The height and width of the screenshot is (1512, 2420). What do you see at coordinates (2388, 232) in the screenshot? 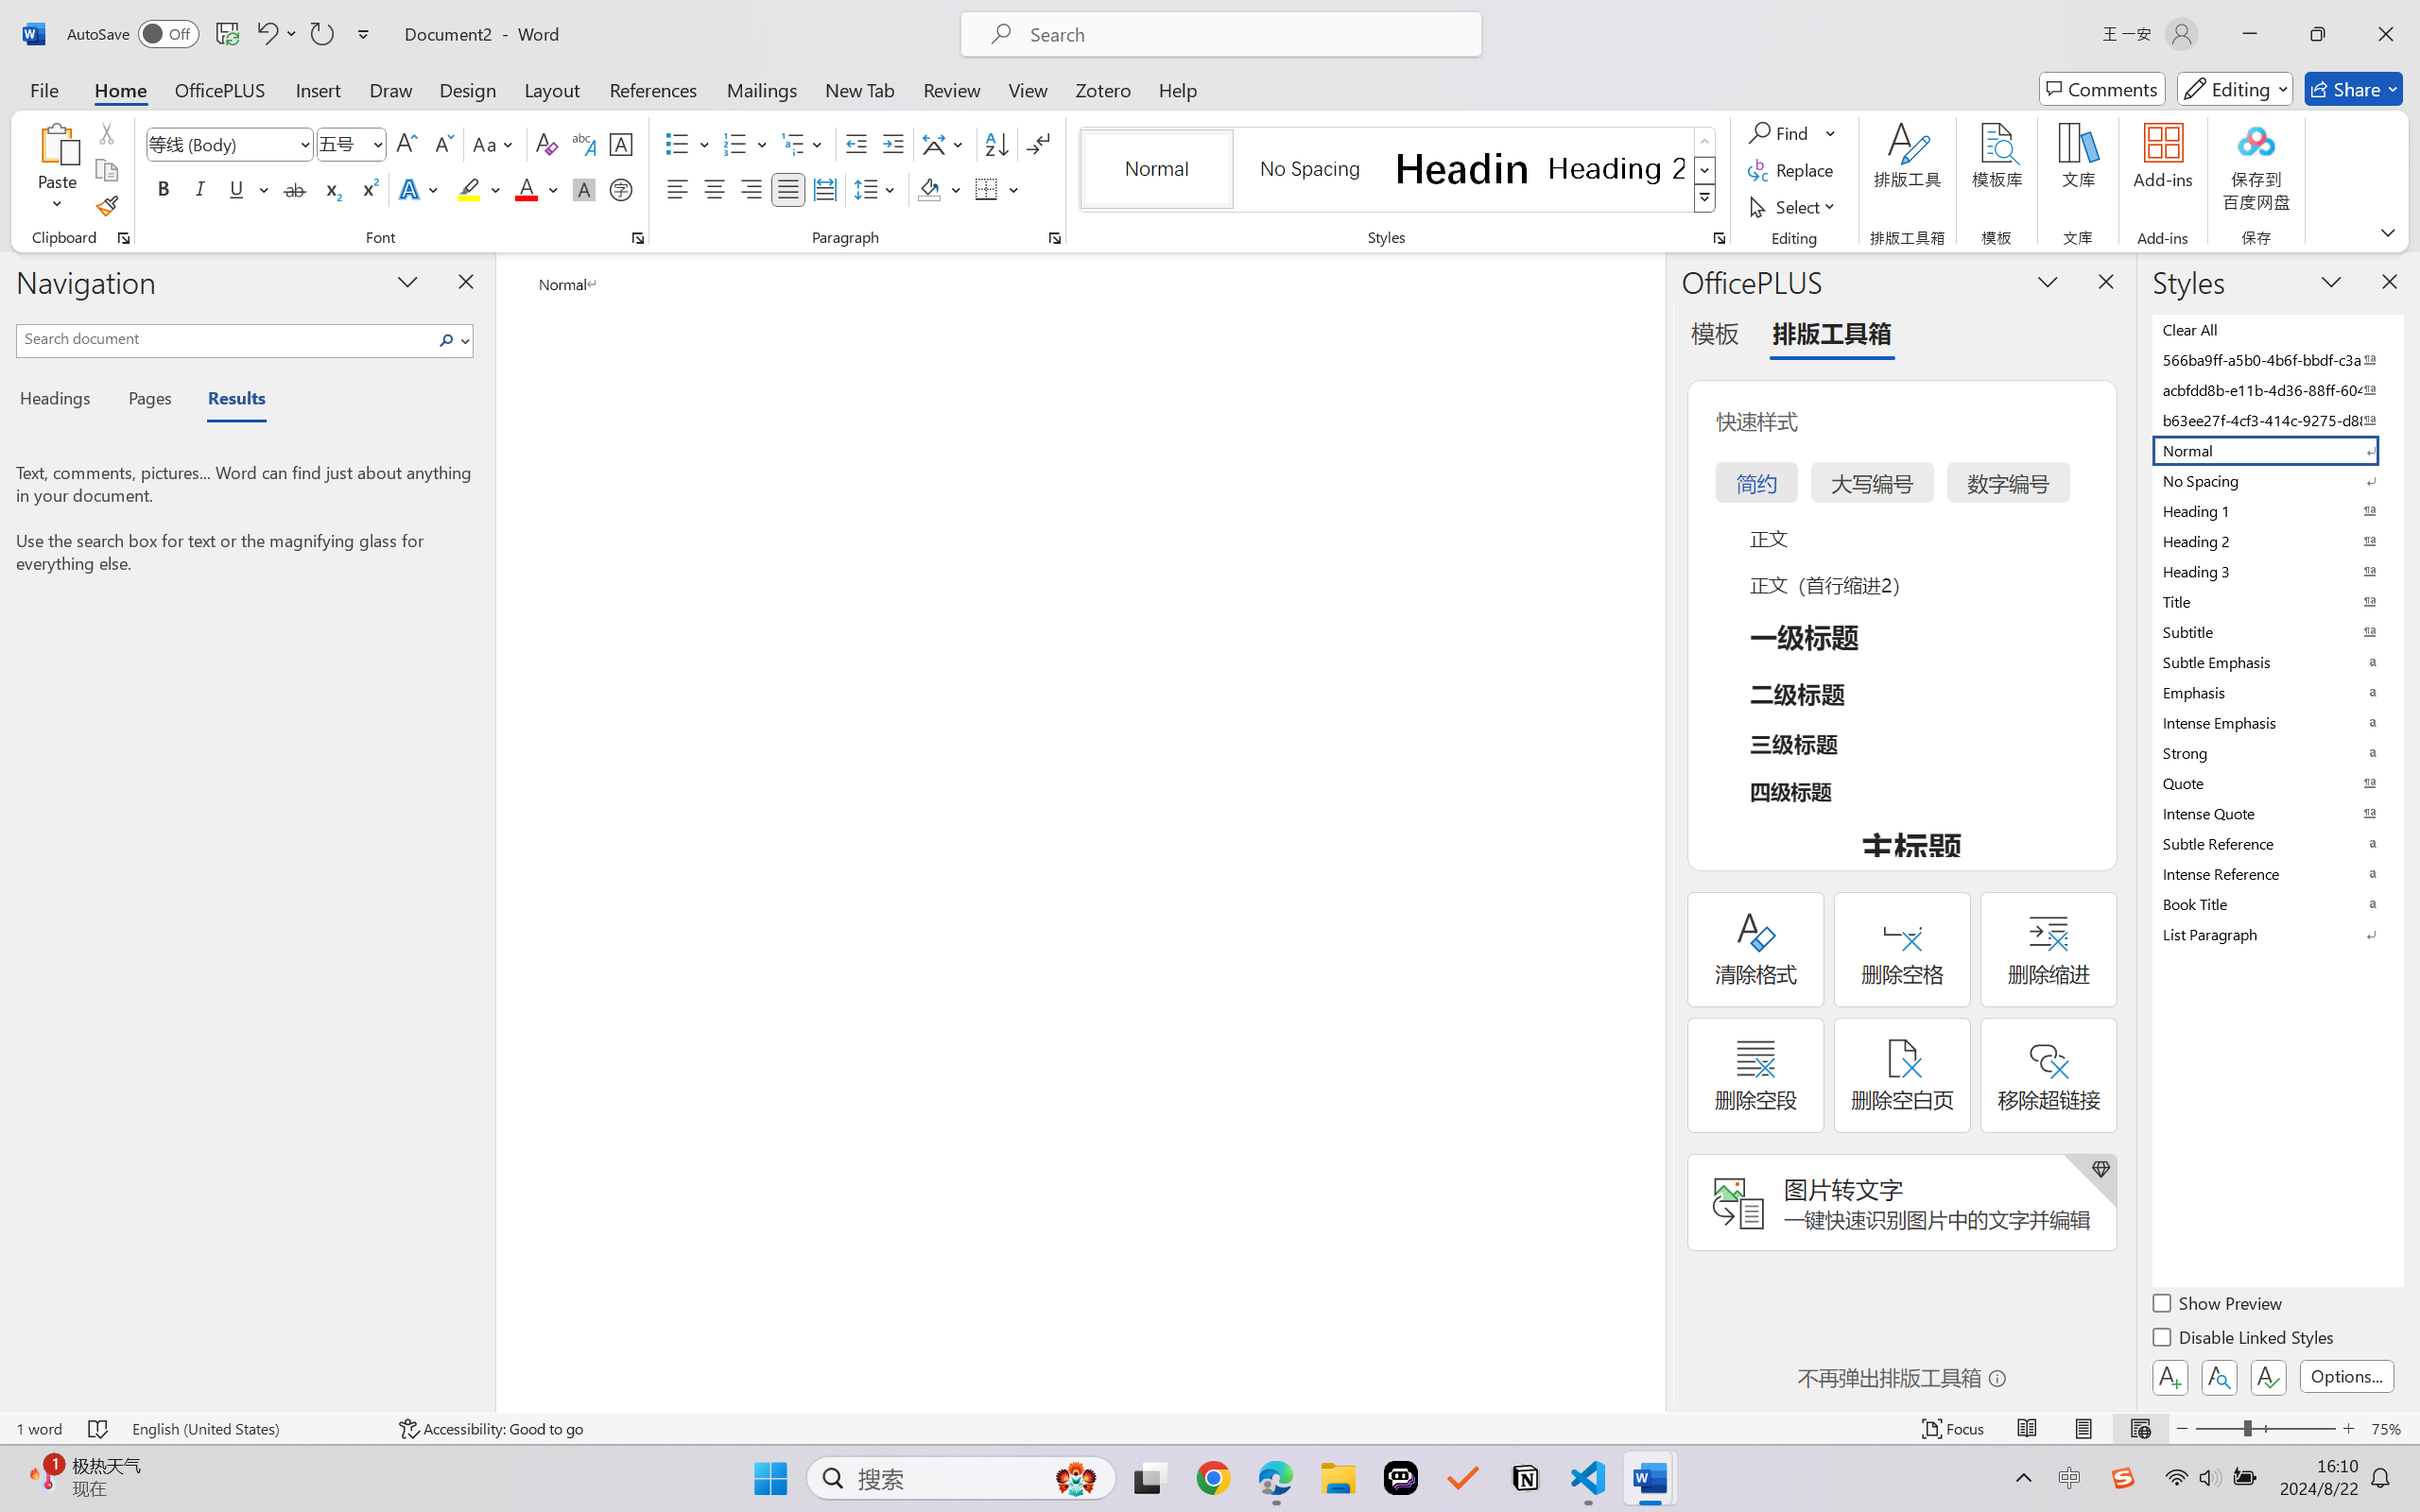
I see `Ribbon Display Options` at bounding box center [2388, 232].